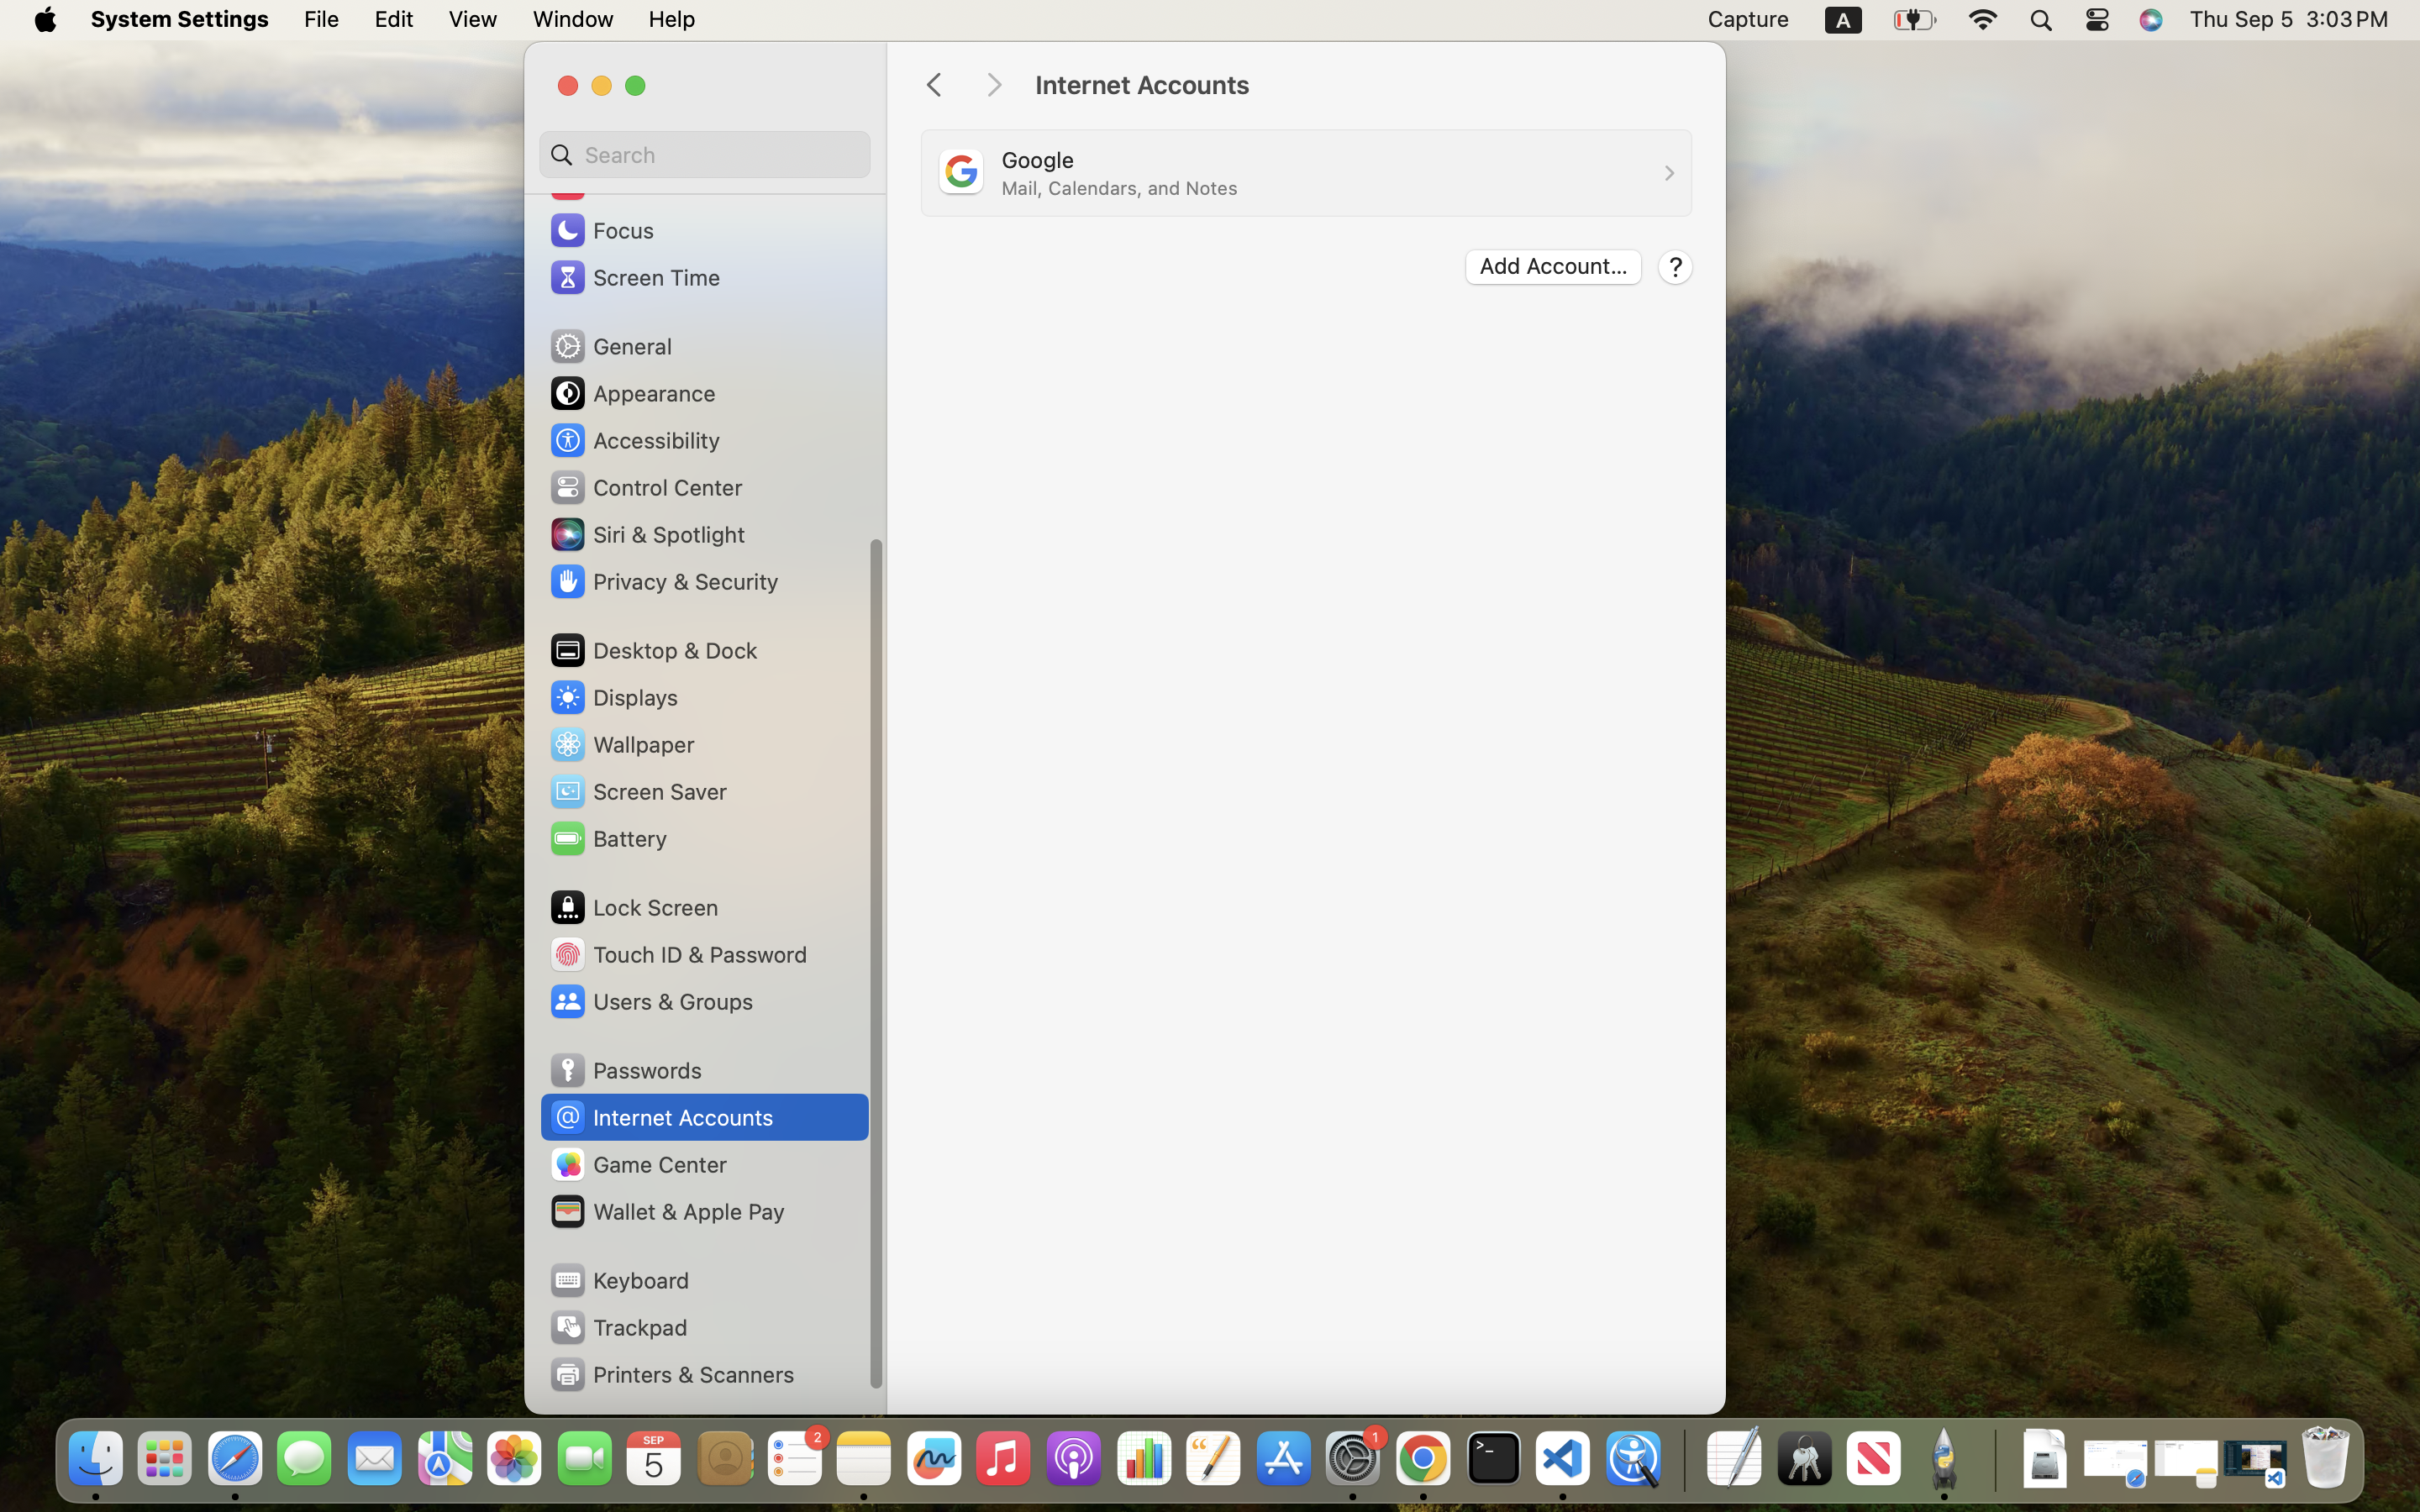 The image size is (2420, 1512). I want to click on Passwords, so click(625, 1070).